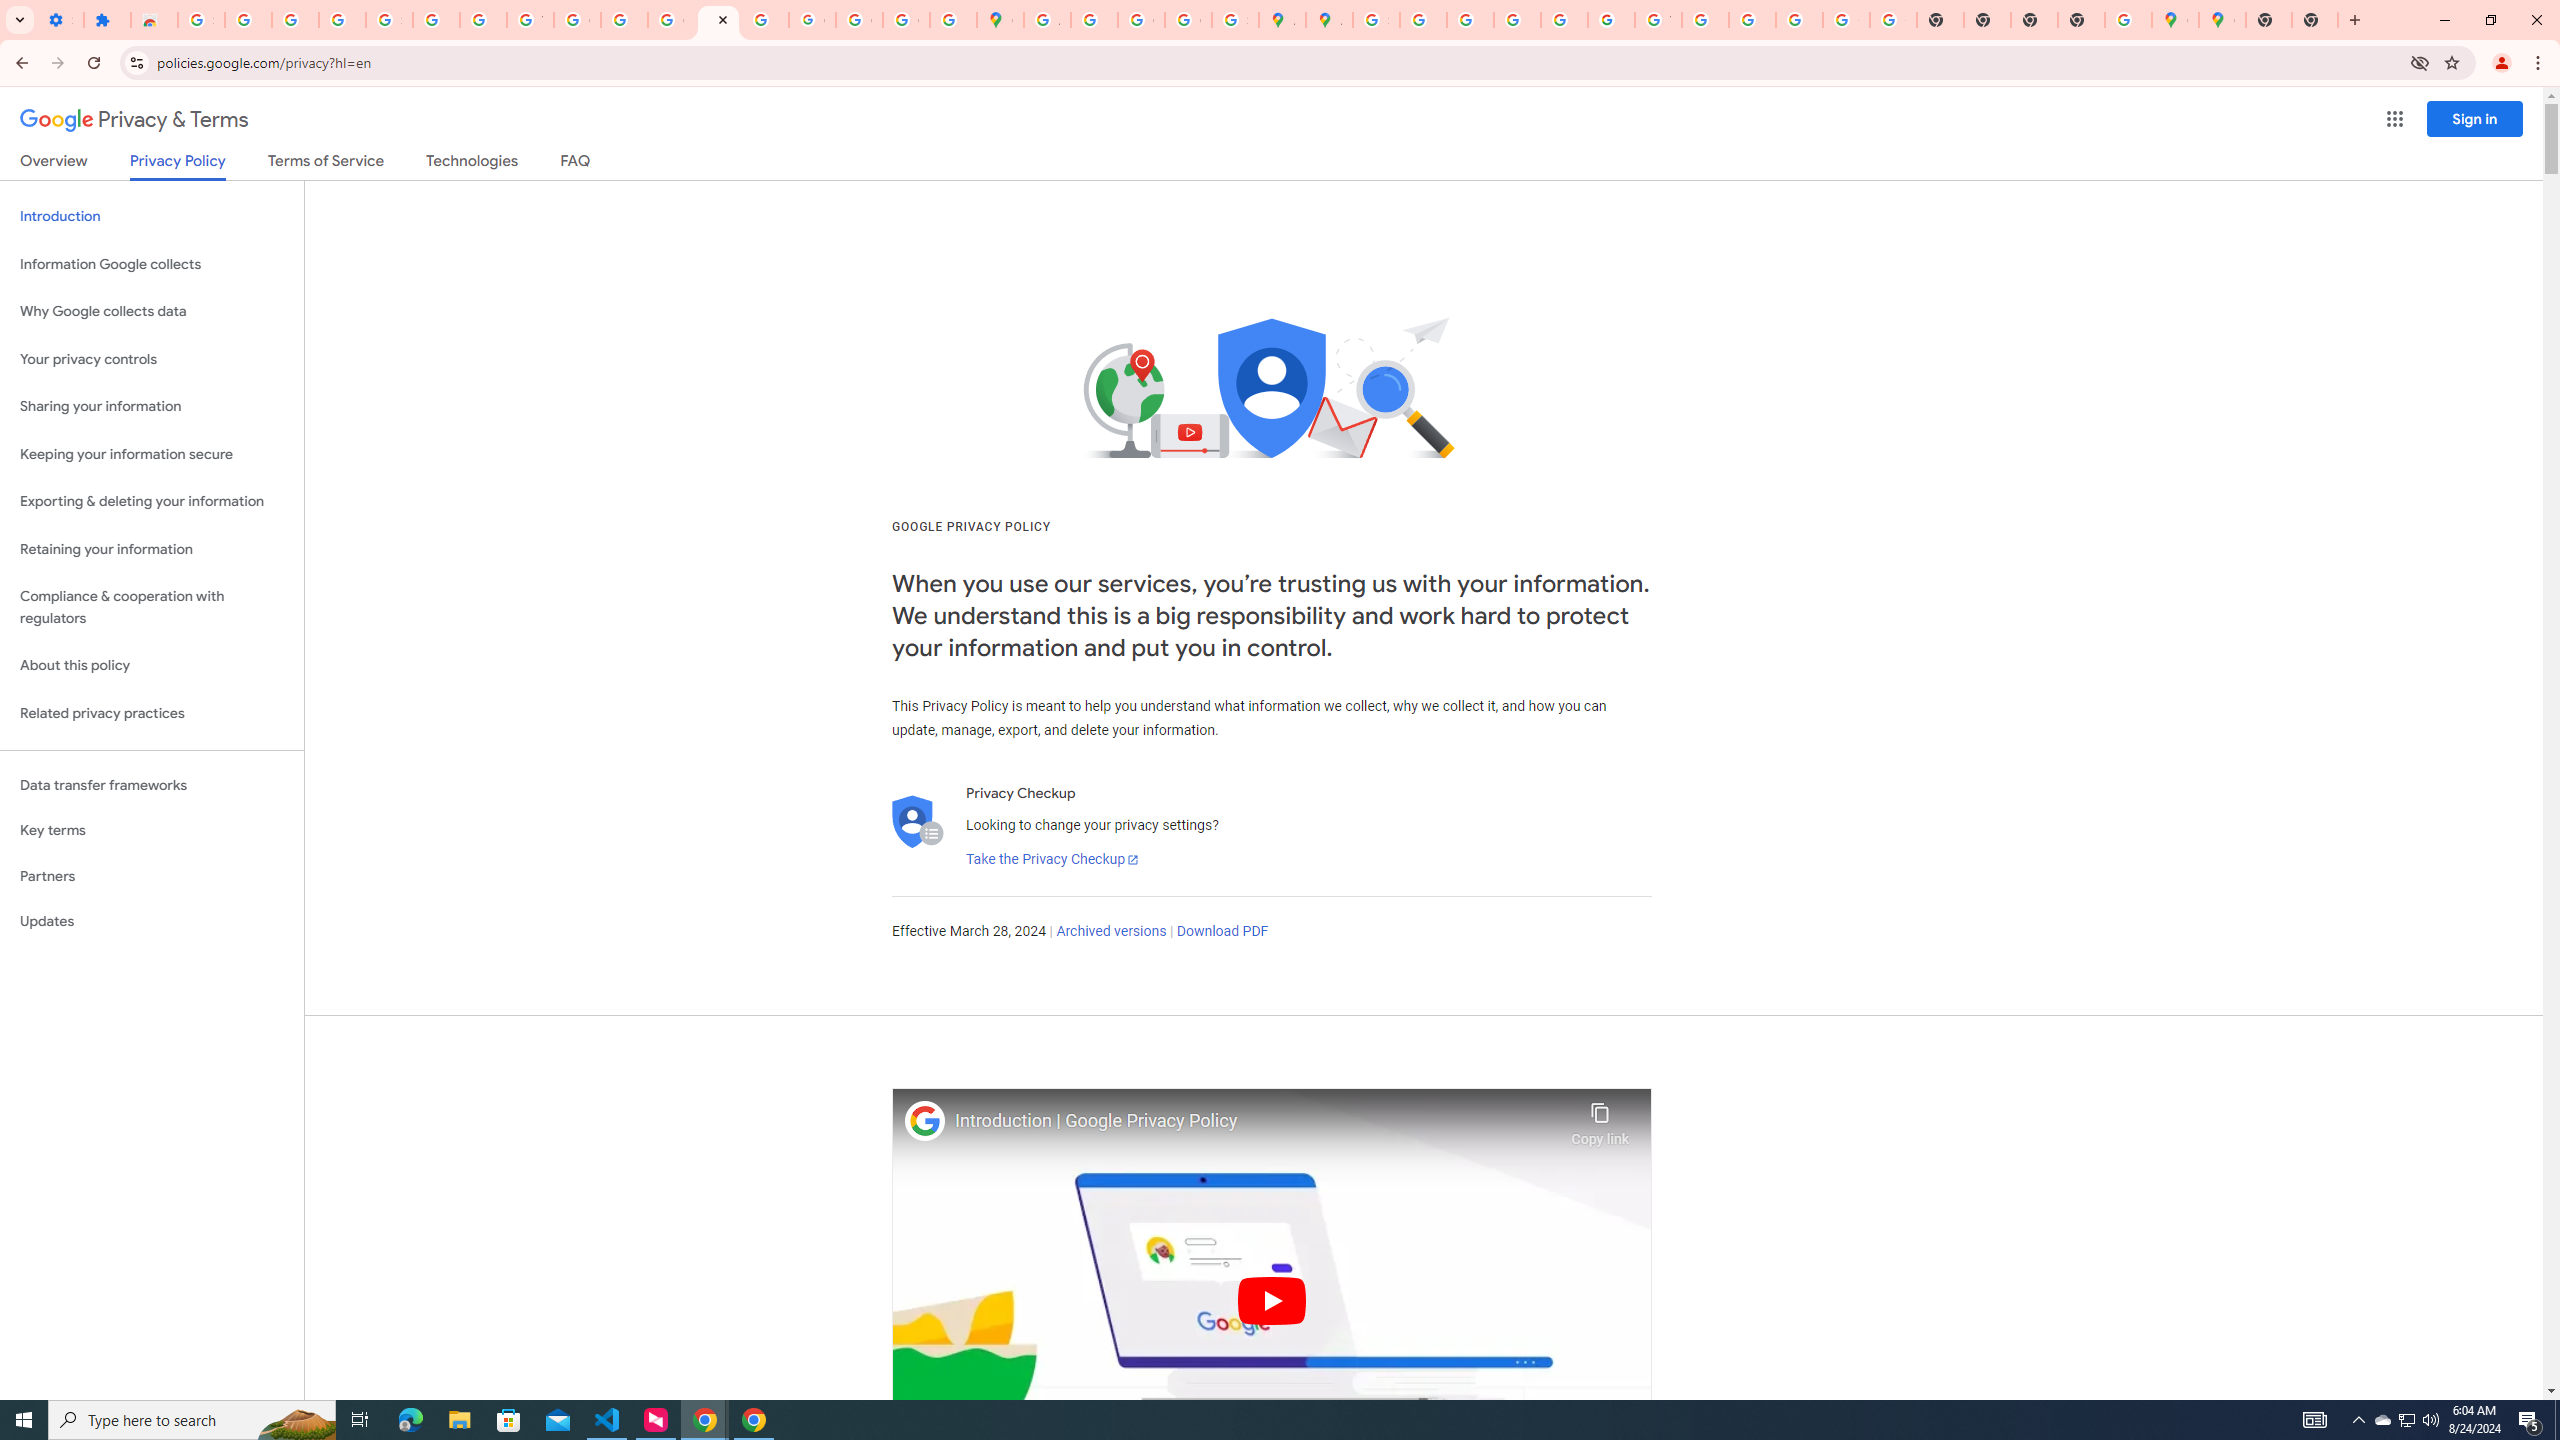  Describe the element at coordinates (531, 20) in the screenshot. I see `YouTube` at that location.